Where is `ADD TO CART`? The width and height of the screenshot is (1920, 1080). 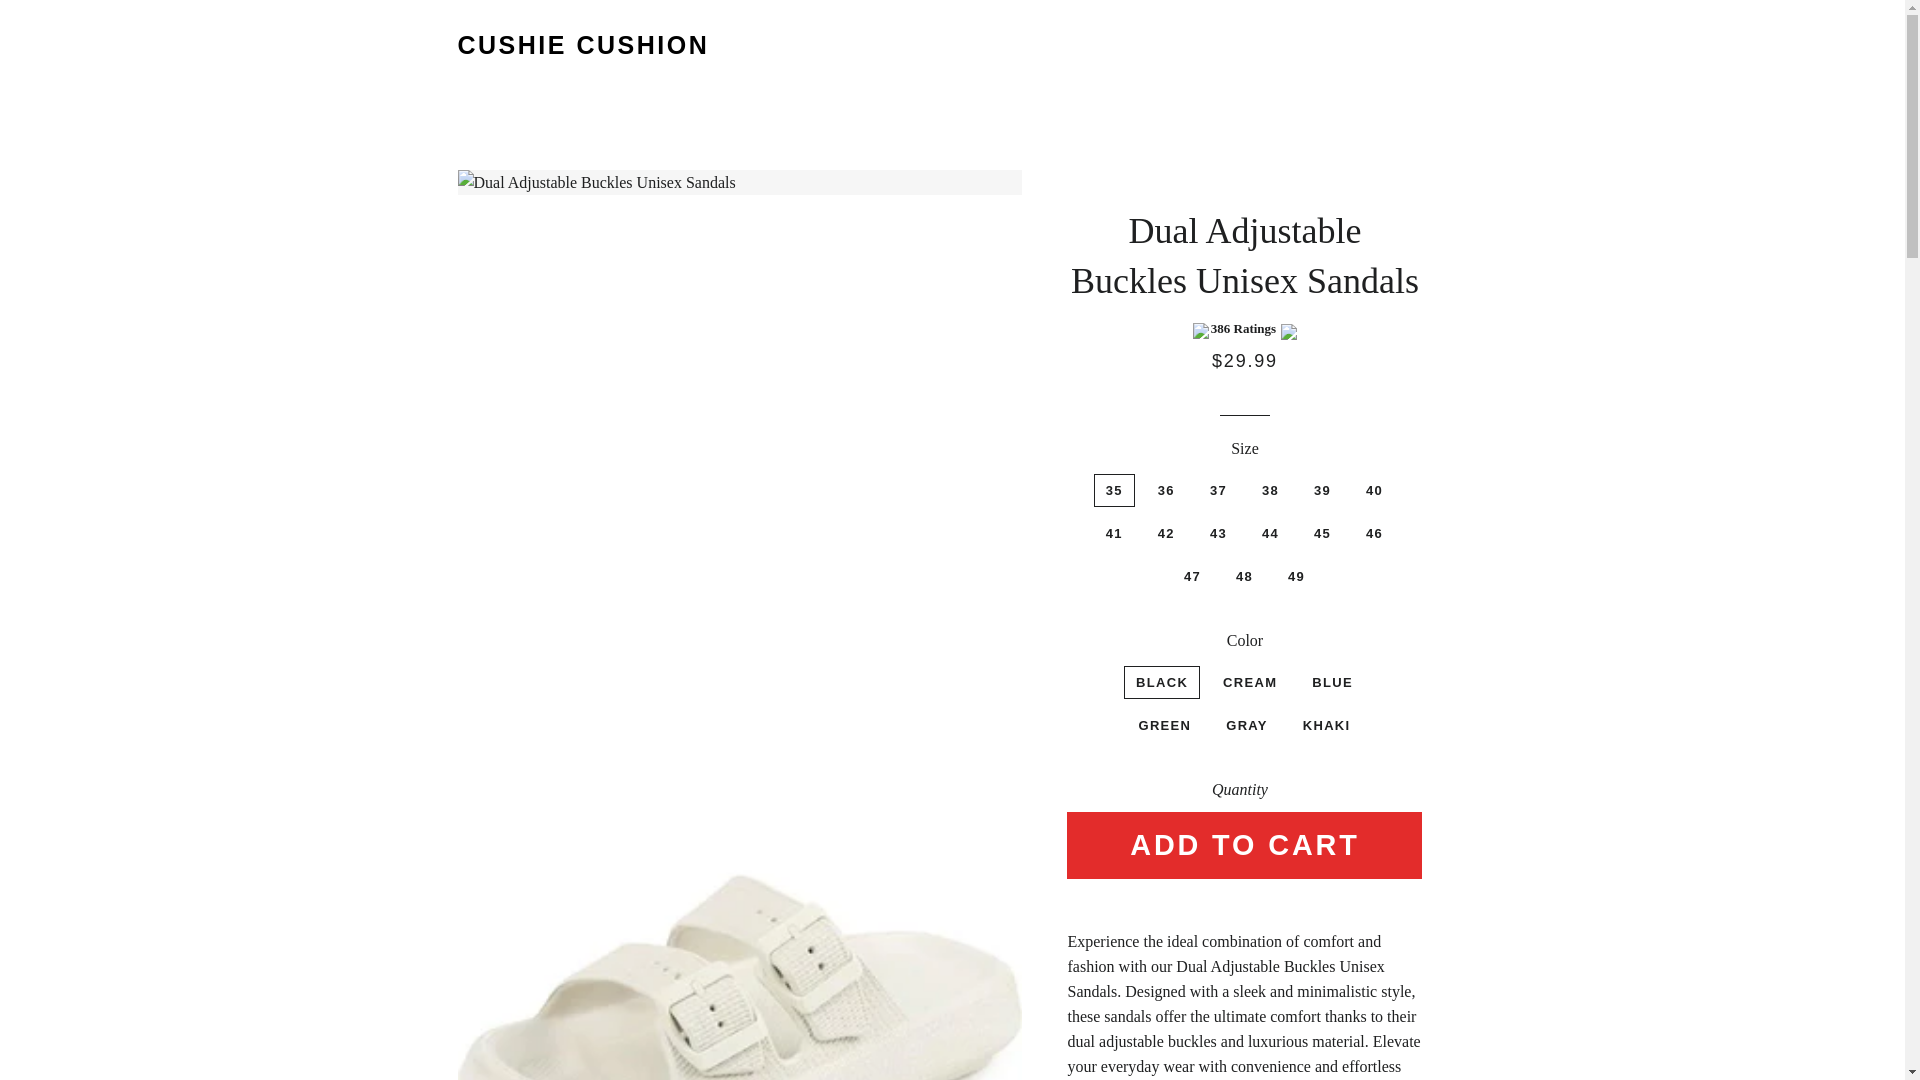
ADD TO CART is located at coordinates (1244, 846).